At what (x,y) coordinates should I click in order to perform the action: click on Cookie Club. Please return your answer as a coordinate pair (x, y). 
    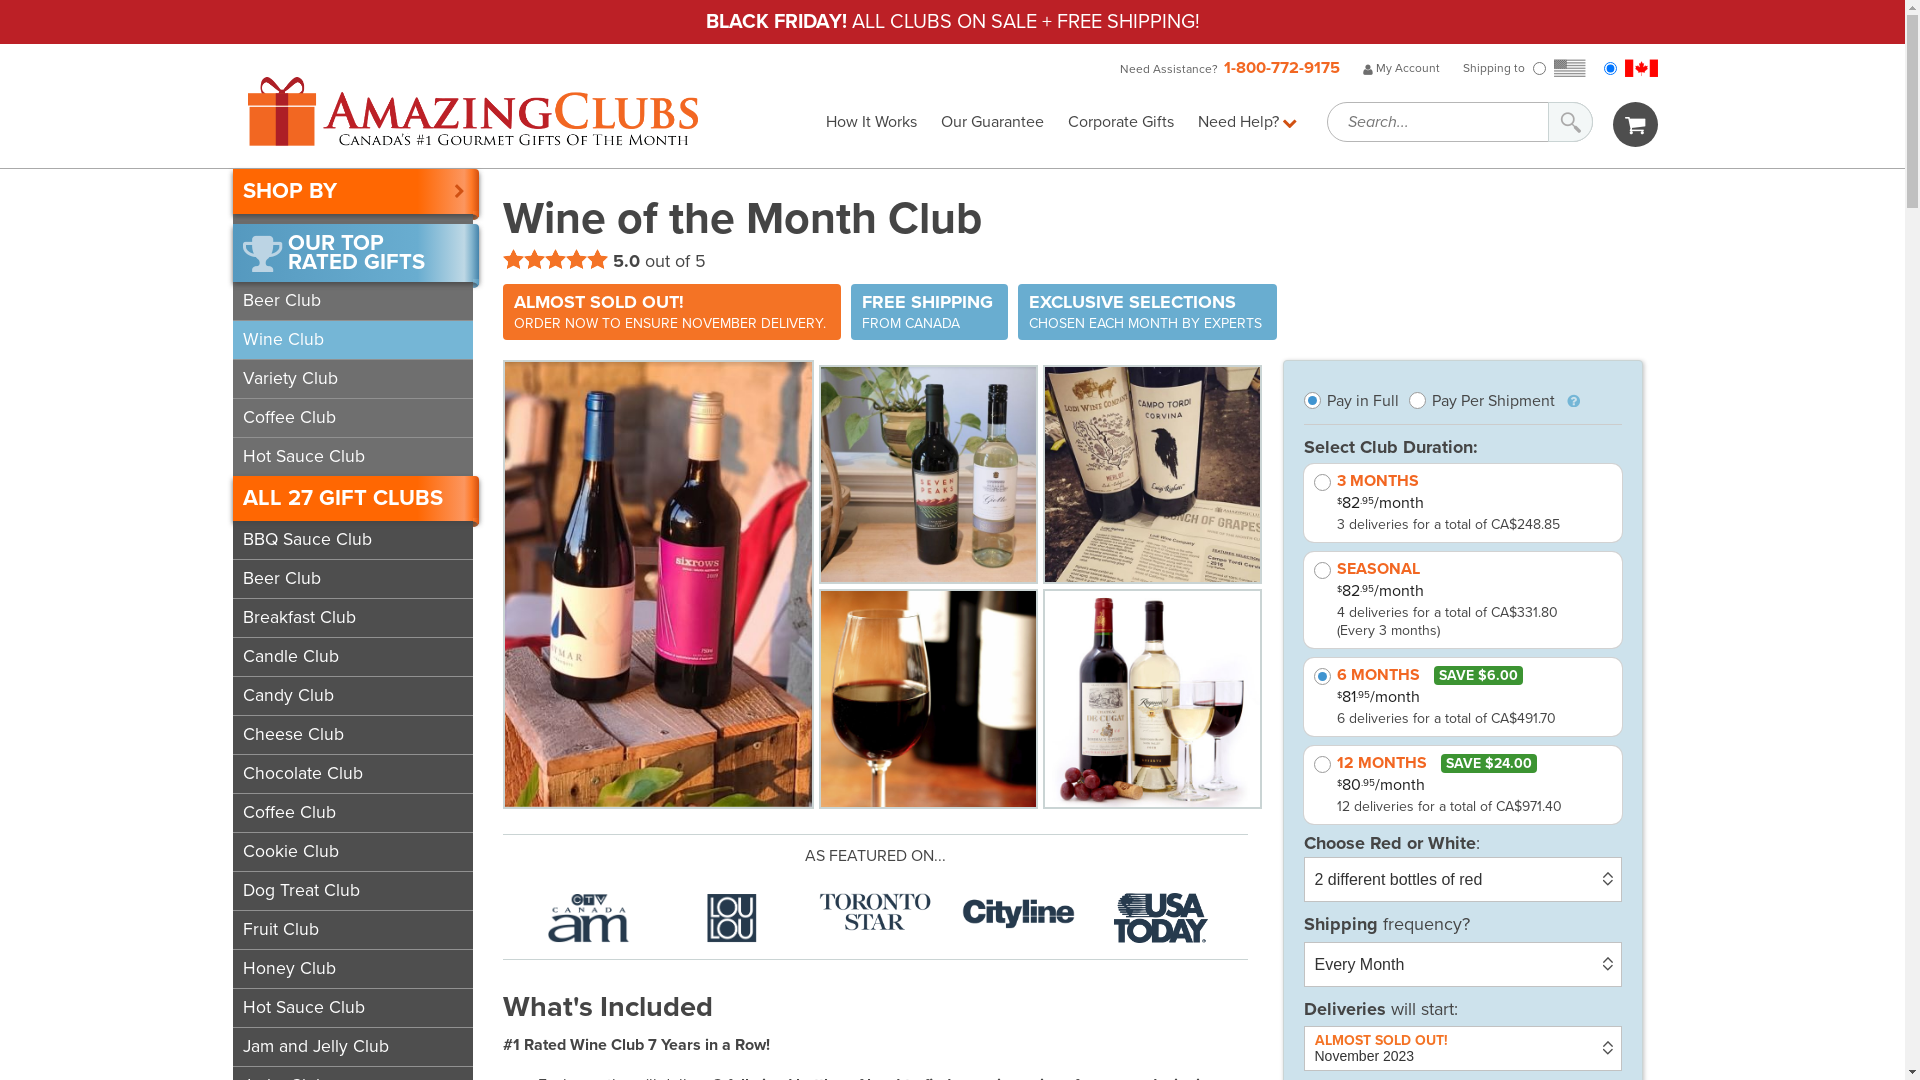
    Looking at the image, I should click on (352, 852).